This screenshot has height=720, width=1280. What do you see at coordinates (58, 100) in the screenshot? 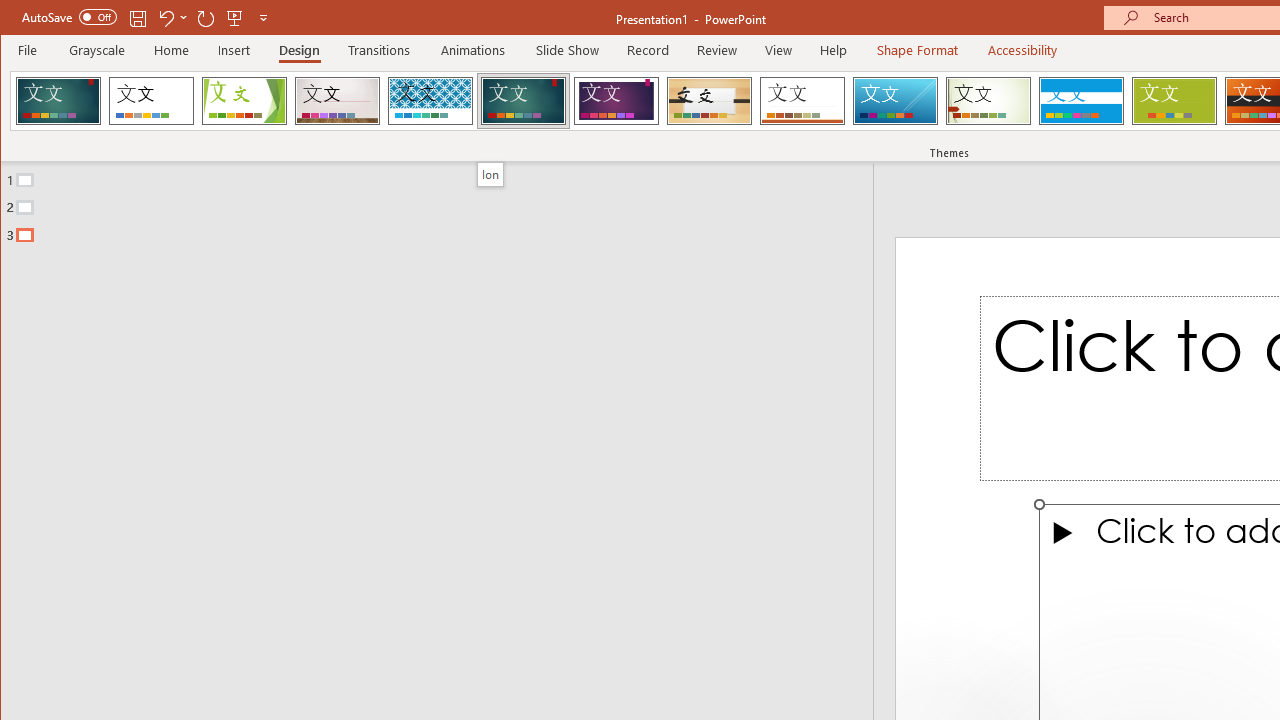
I see `Dividend` at bounding box center [58, 100].